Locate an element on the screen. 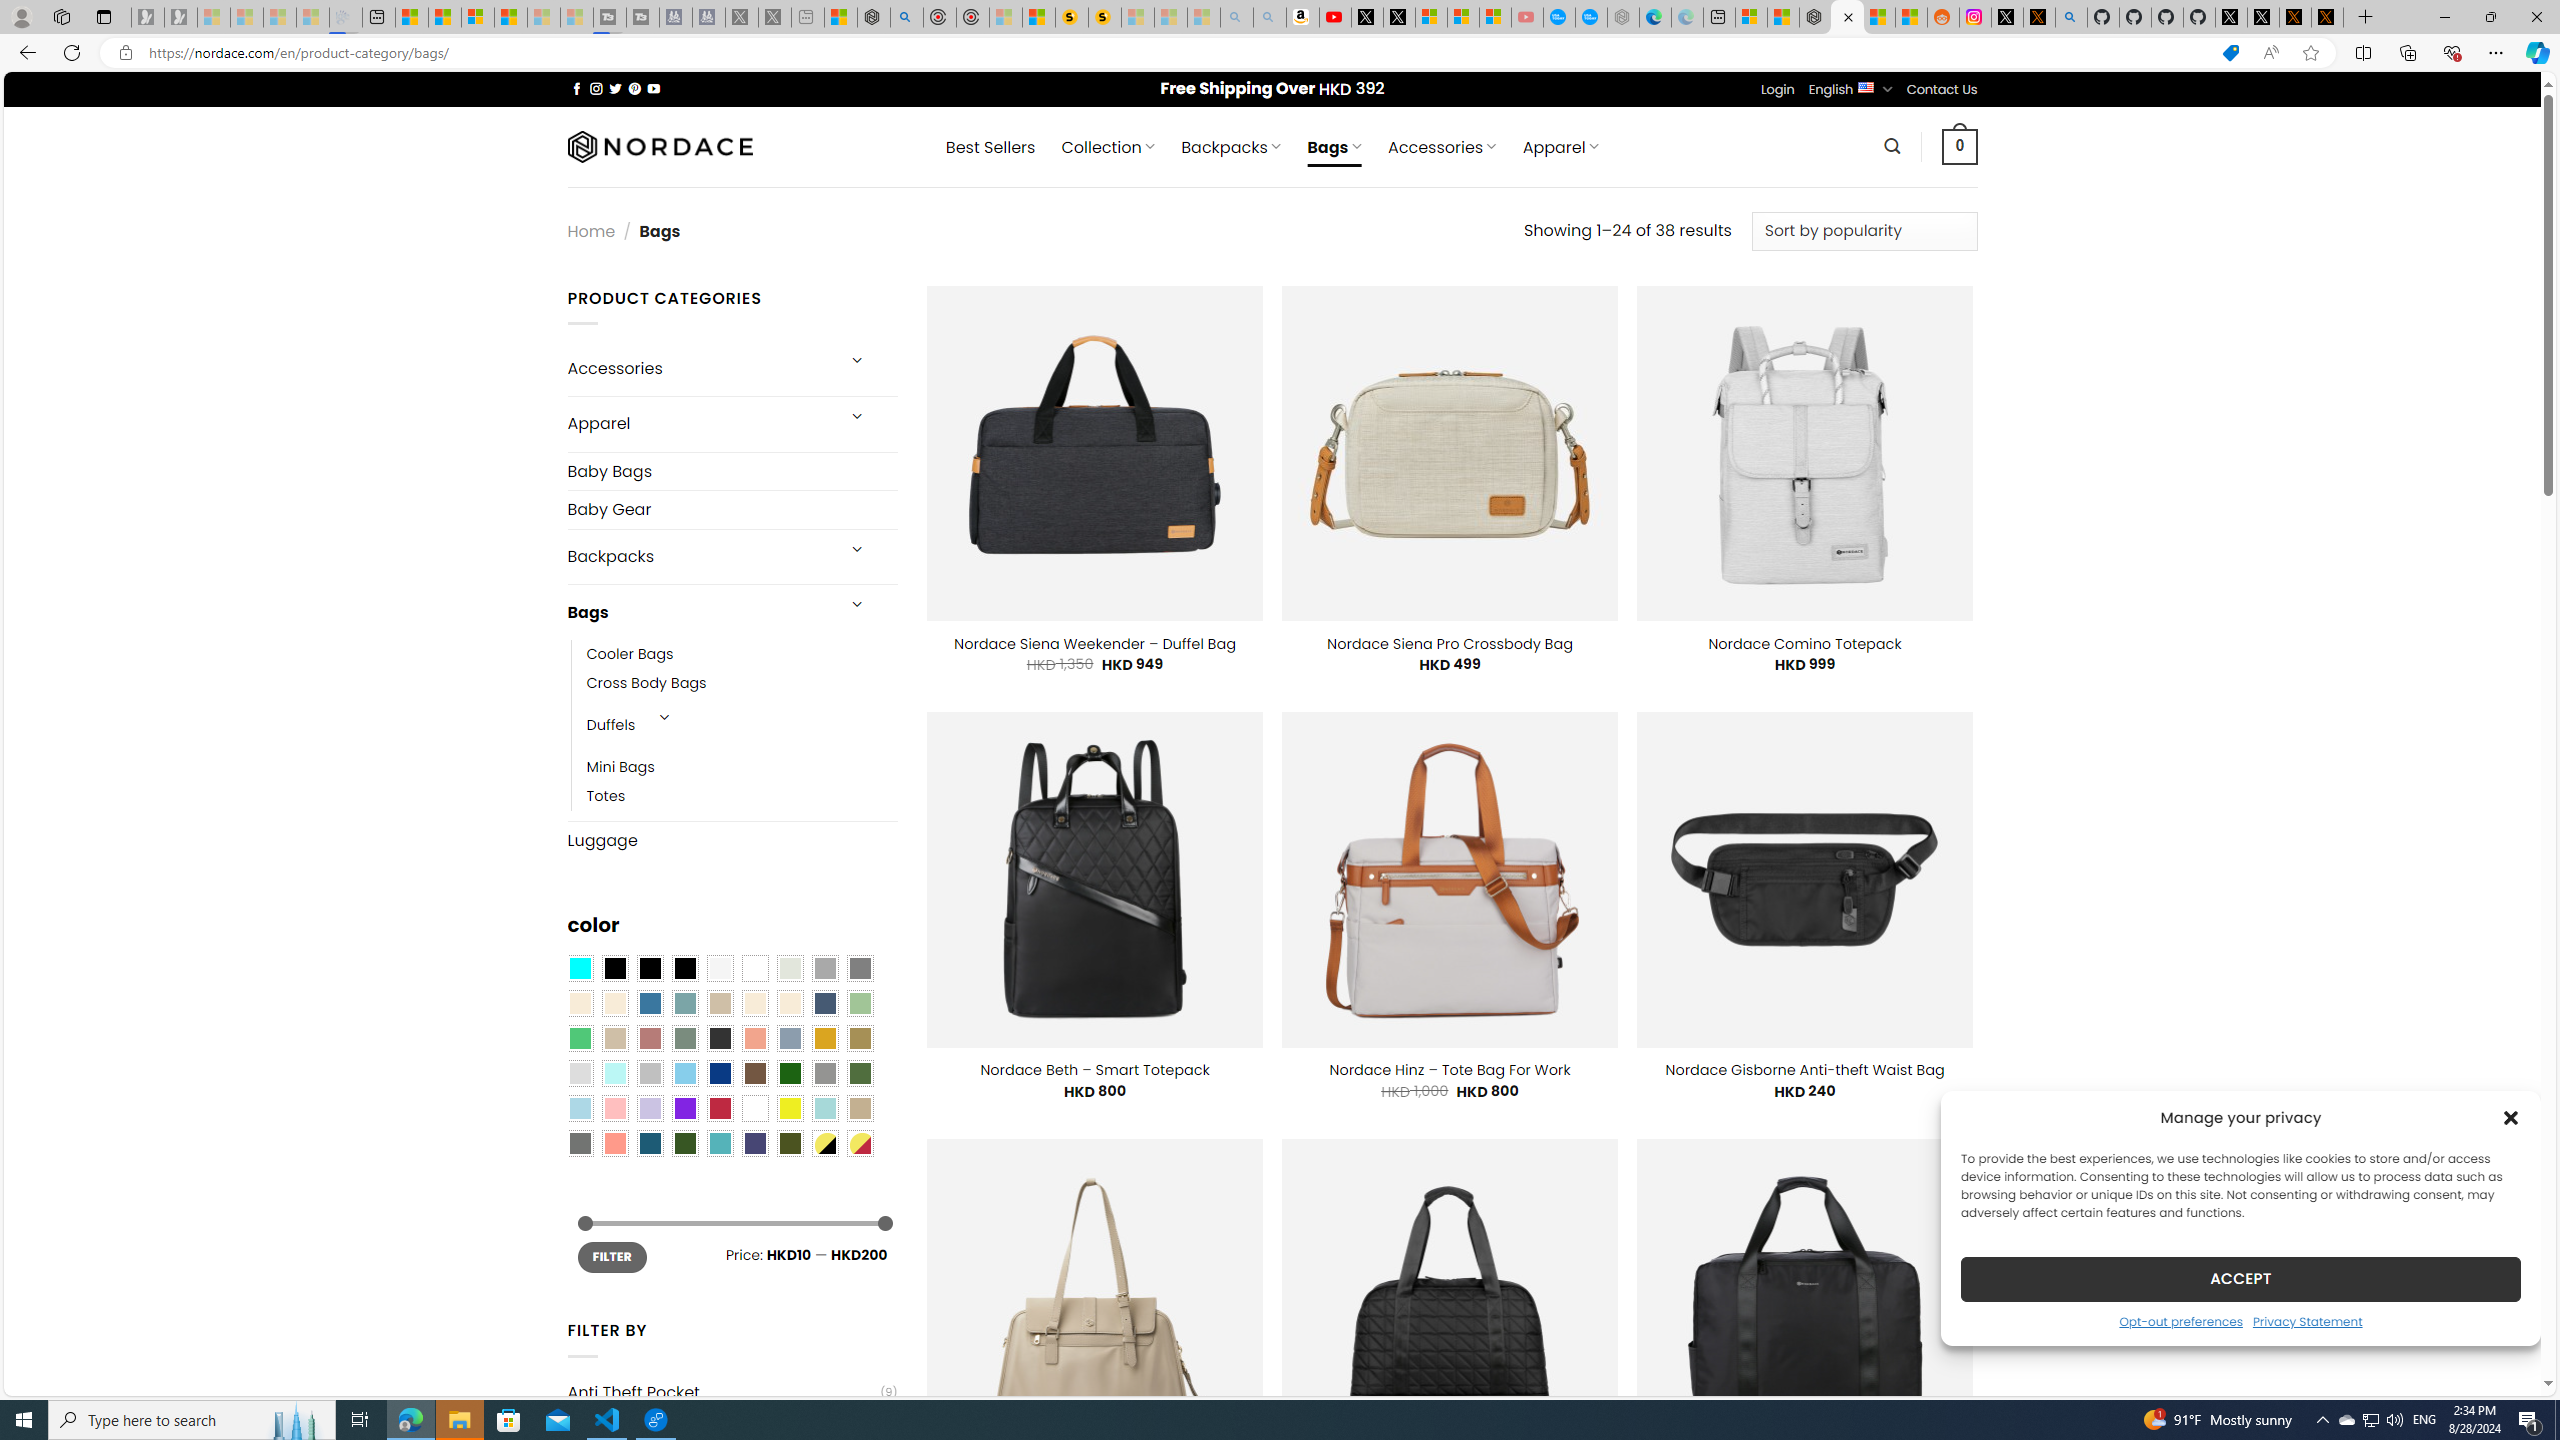 The image size is (2560, 1440). Gold is located at coordinates (824, 1038).